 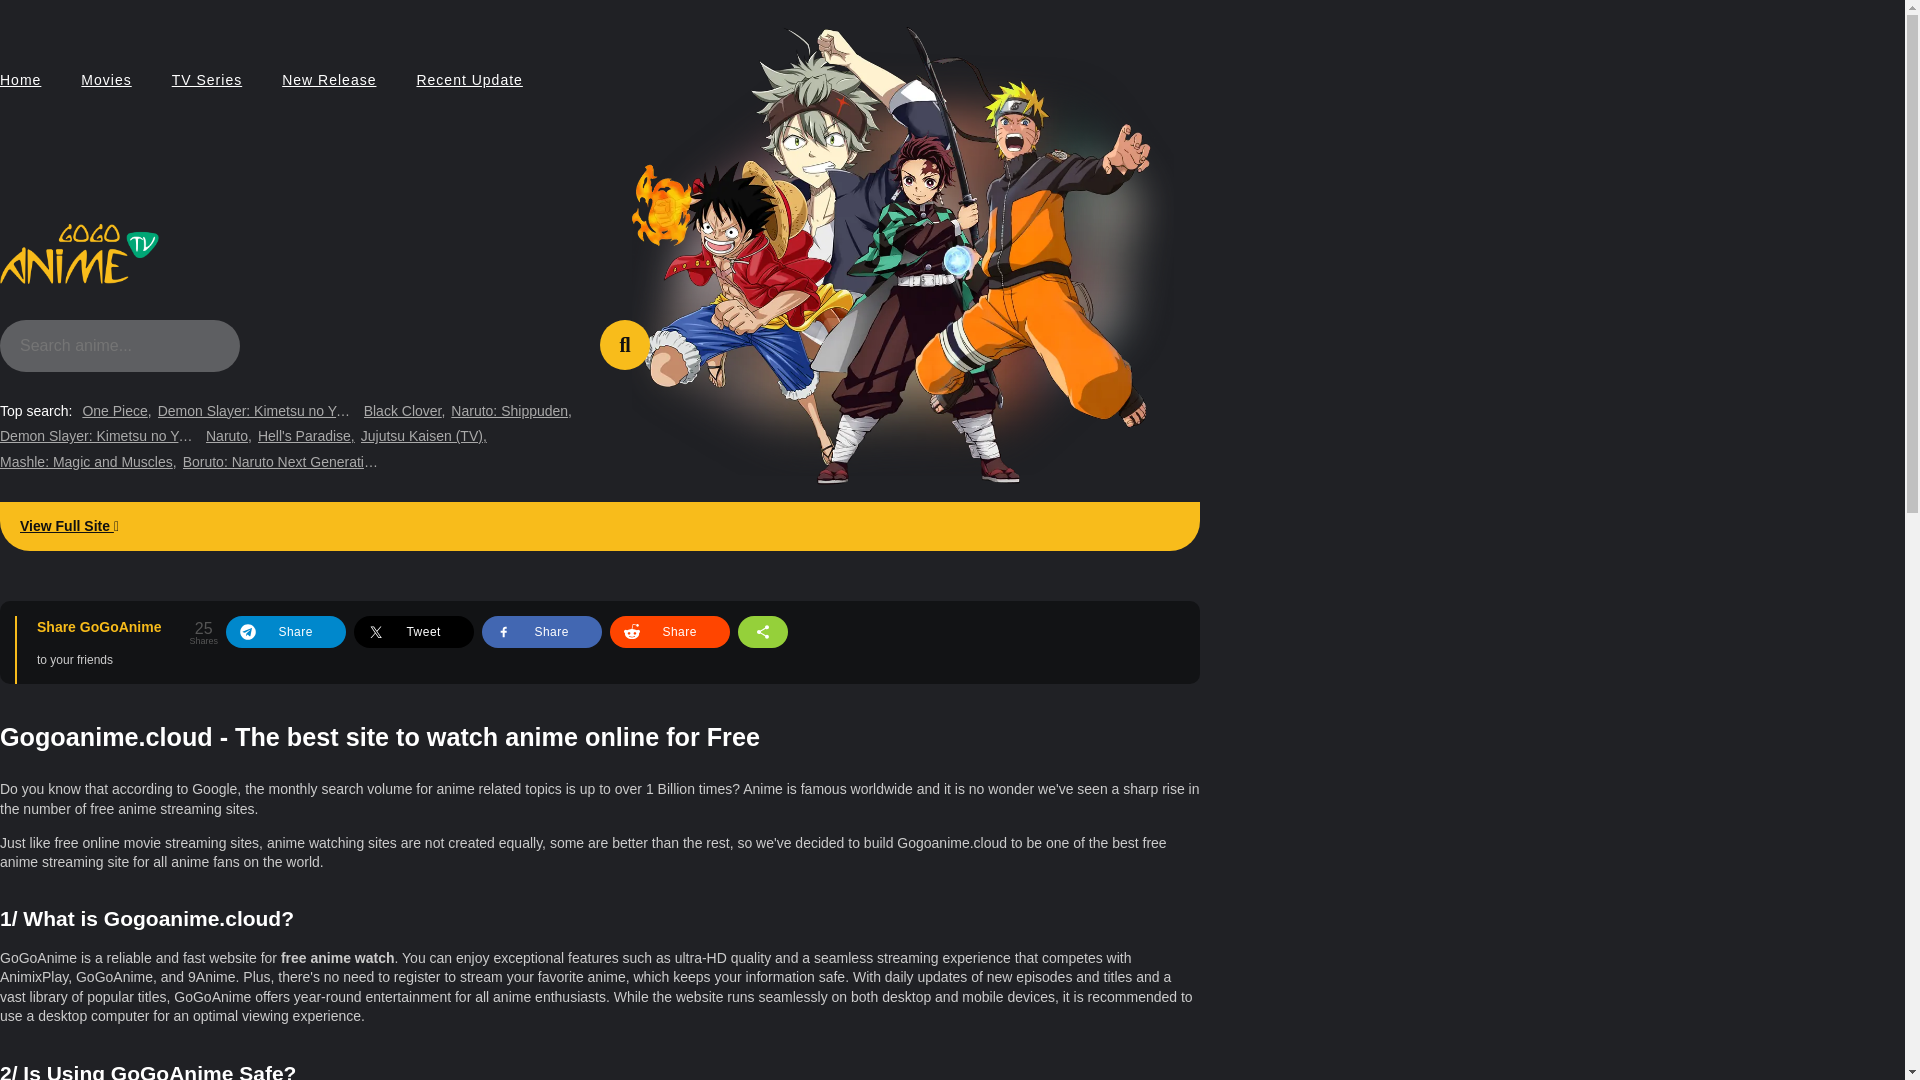 I want to click on Black Clover, so click(x=404, y=412).